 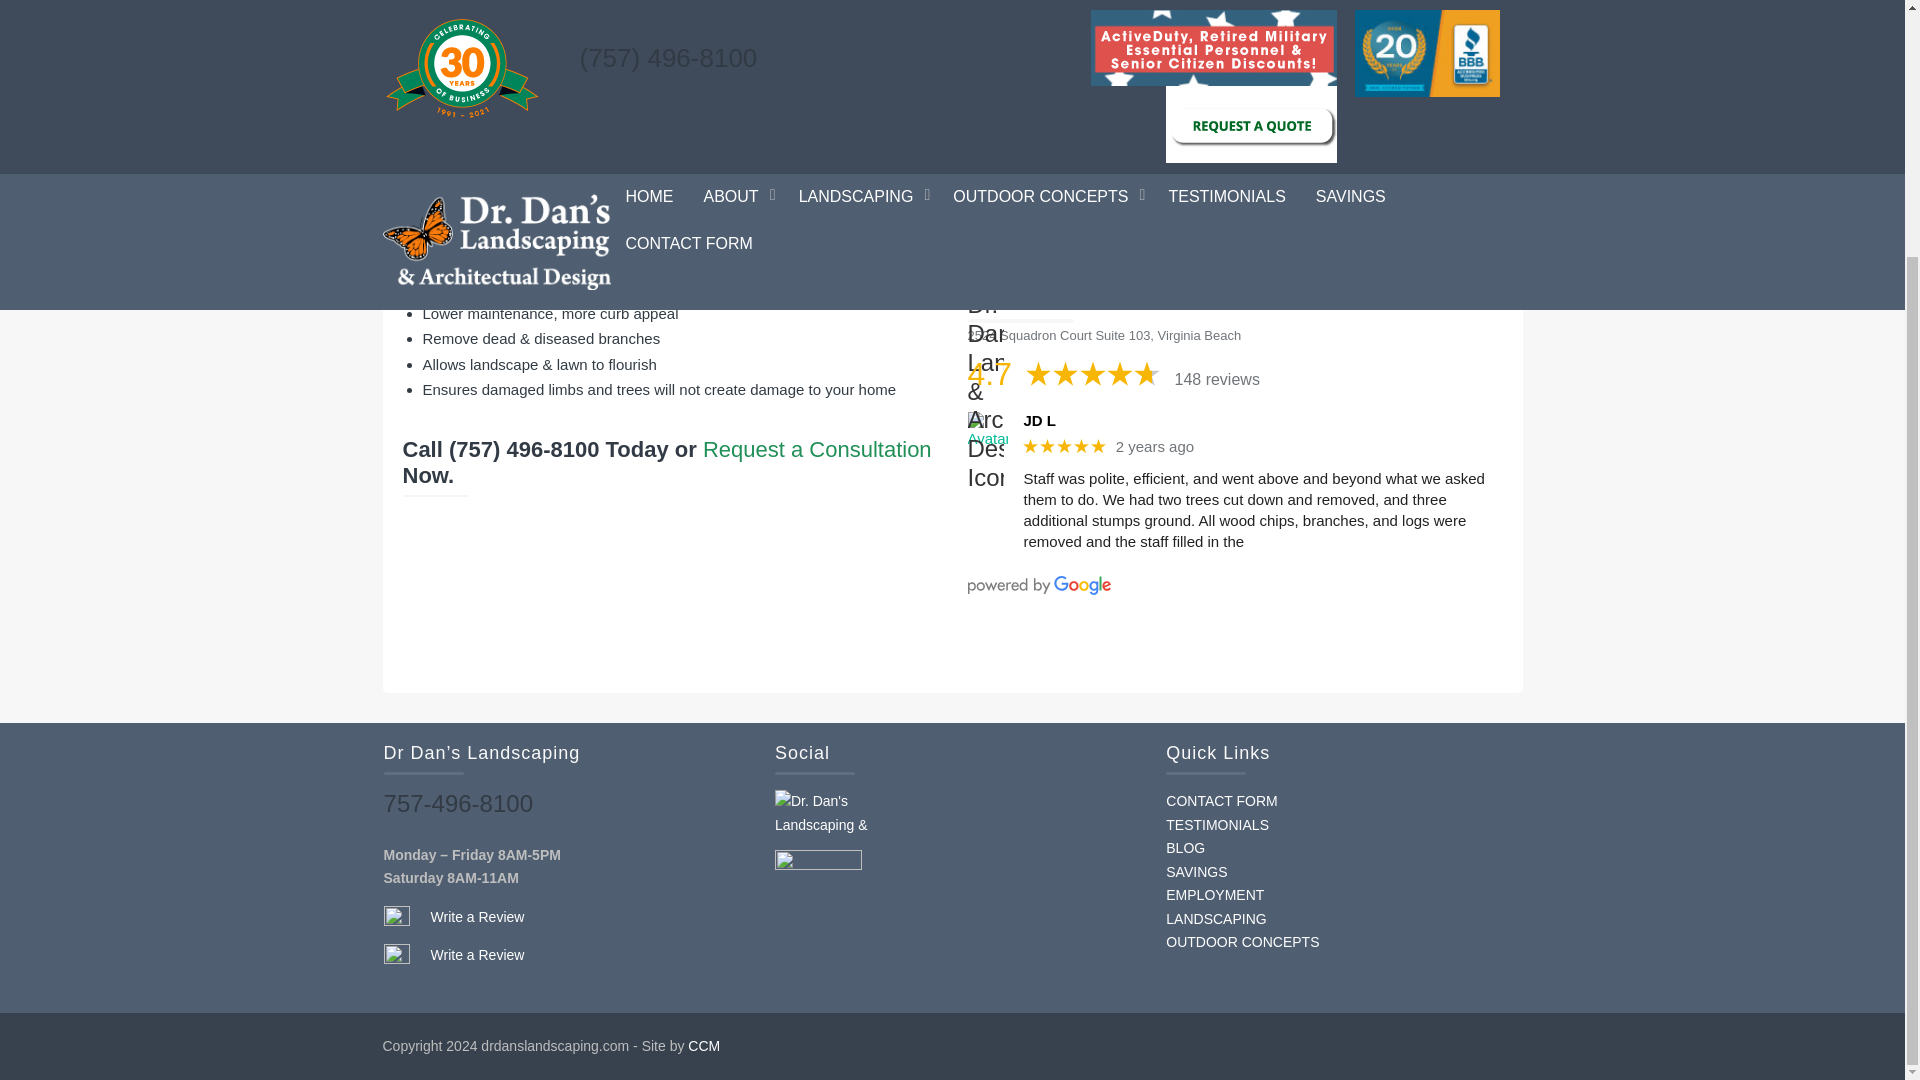 I want to click on drdans-banner1, so click(x=1234, y=118).